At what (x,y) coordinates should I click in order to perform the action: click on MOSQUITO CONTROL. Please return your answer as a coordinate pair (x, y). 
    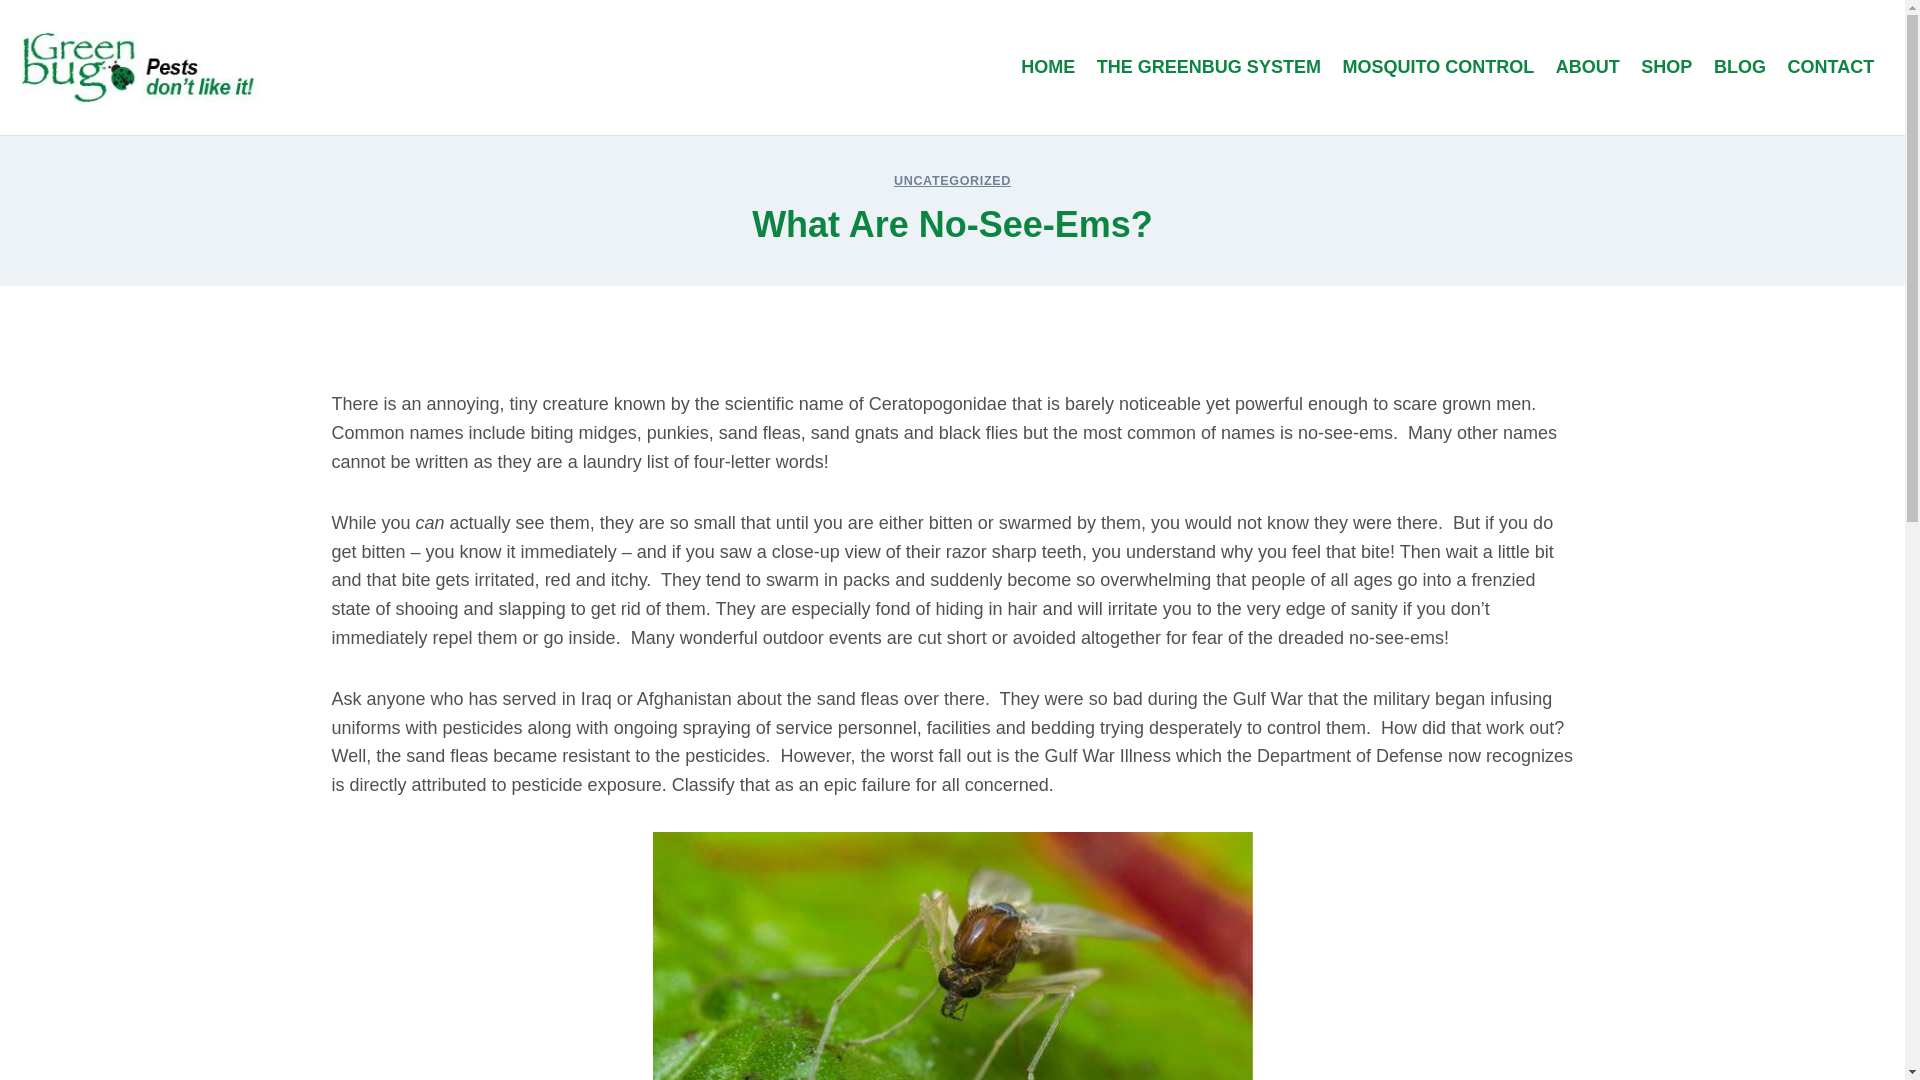
    Looking at the image, I should click on (1438, 68).